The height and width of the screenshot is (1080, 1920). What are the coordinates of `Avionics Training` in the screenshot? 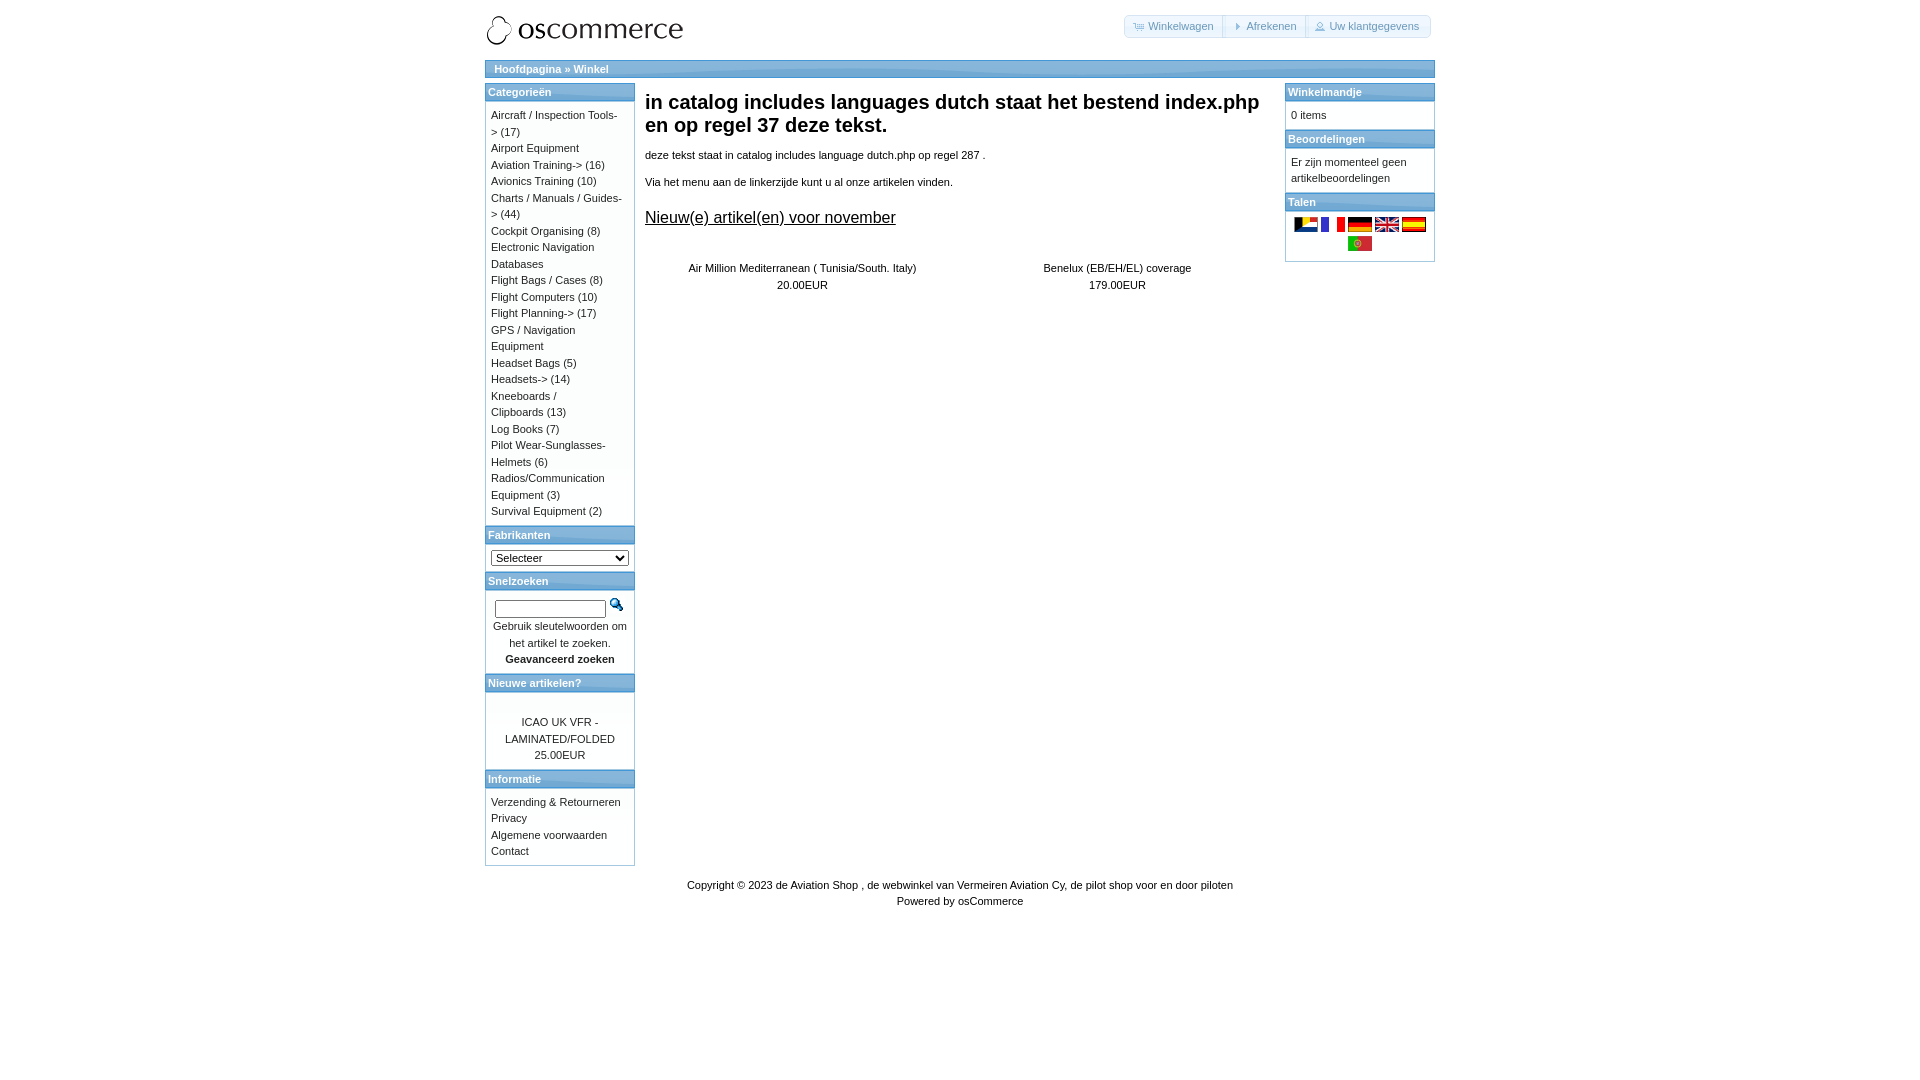 It's located at (532, 180).